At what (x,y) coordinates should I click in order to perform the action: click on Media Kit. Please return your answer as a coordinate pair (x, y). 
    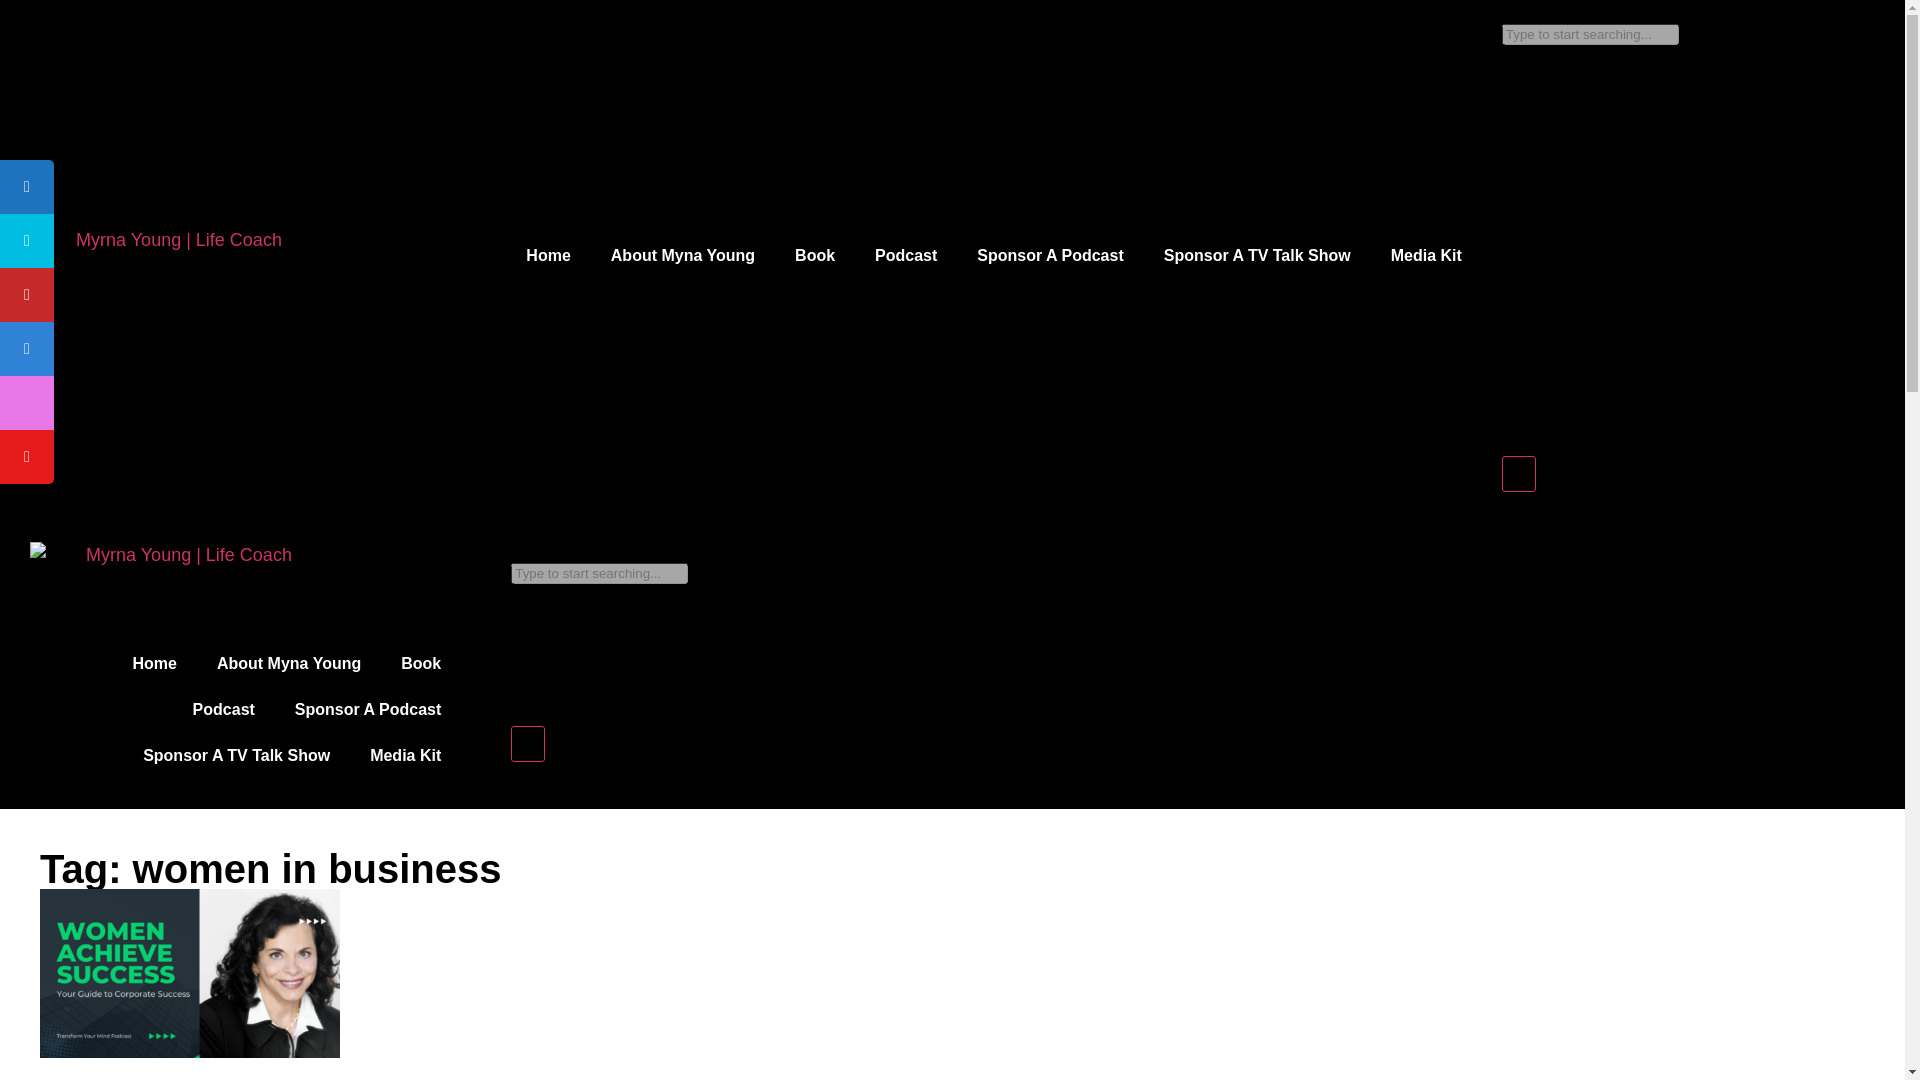
    Looking at the image, I should click on (1426, 256).